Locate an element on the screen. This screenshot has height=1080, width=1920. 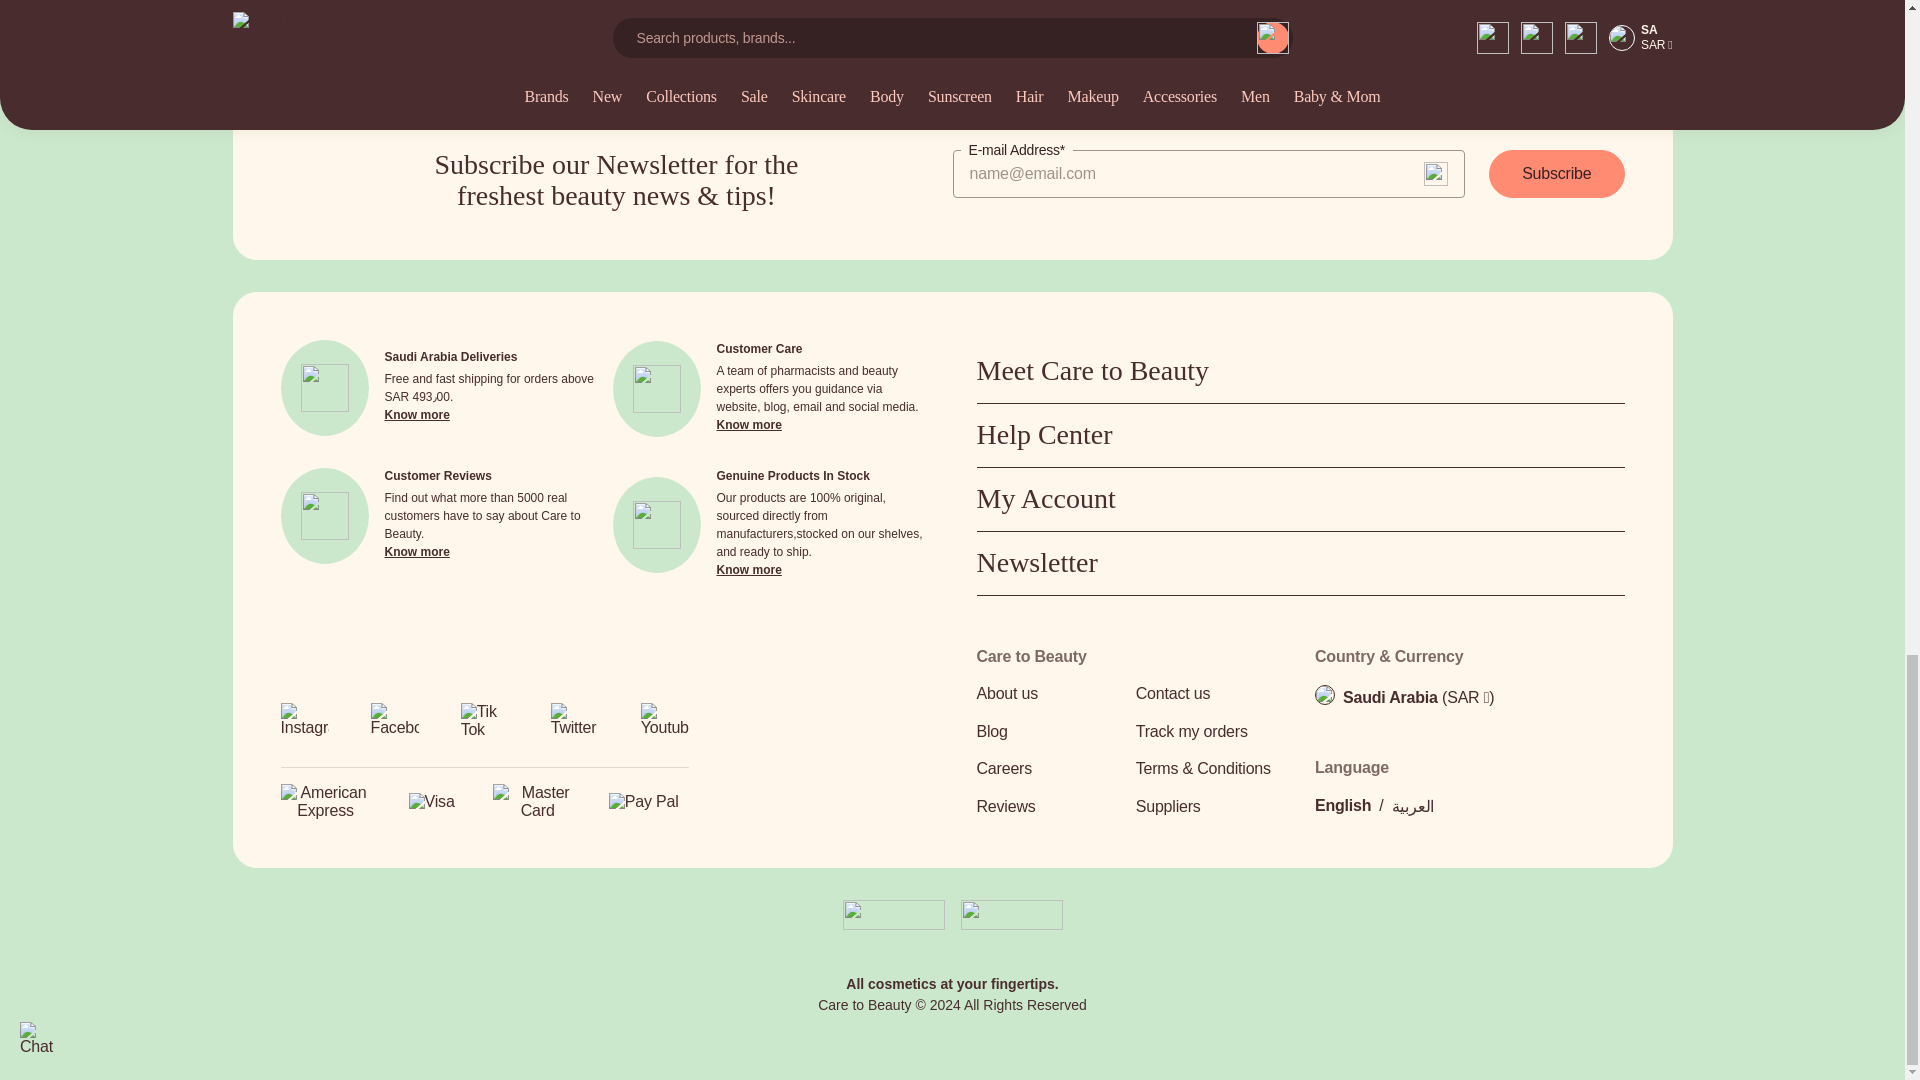
Newsletter is located at coordinates (1300, 564).